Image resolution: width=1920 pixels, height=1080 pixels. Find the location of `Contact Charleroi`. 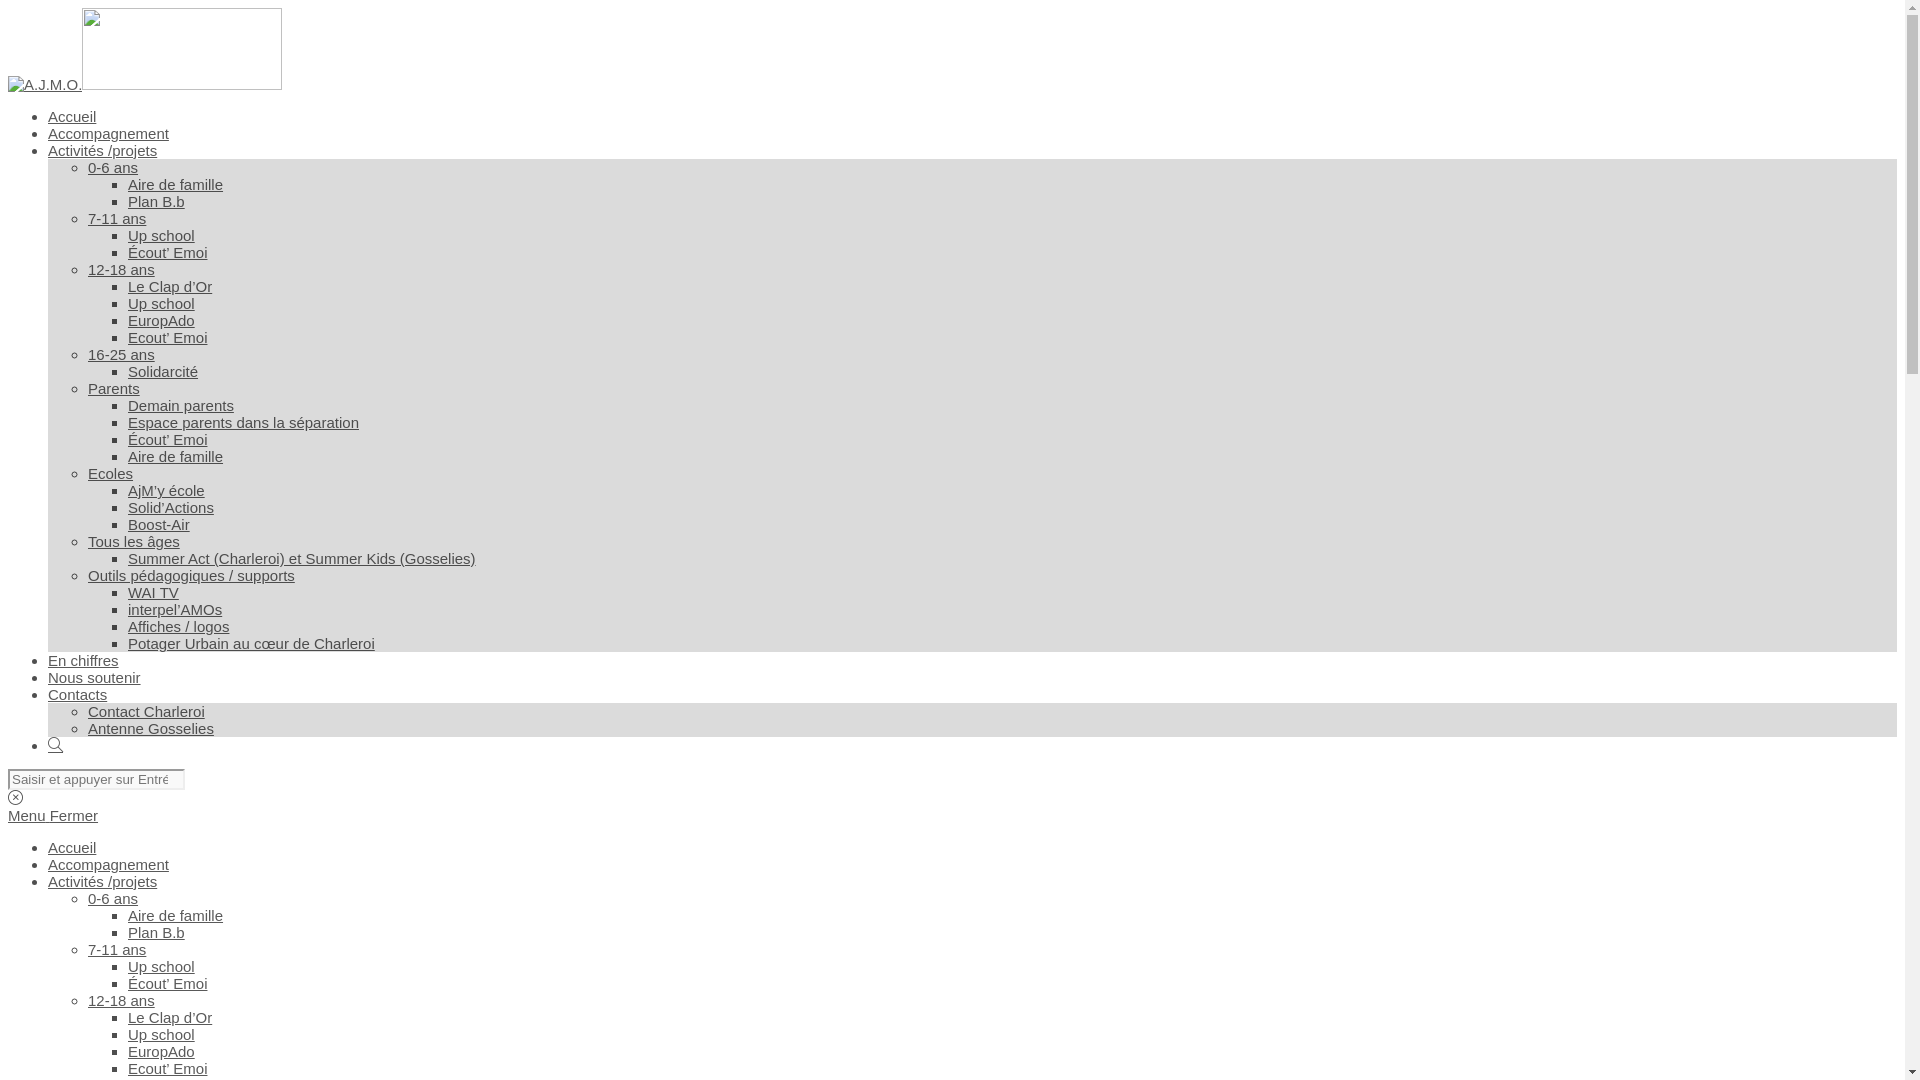

Contact Charleroi is located at coordinates (146, 712).